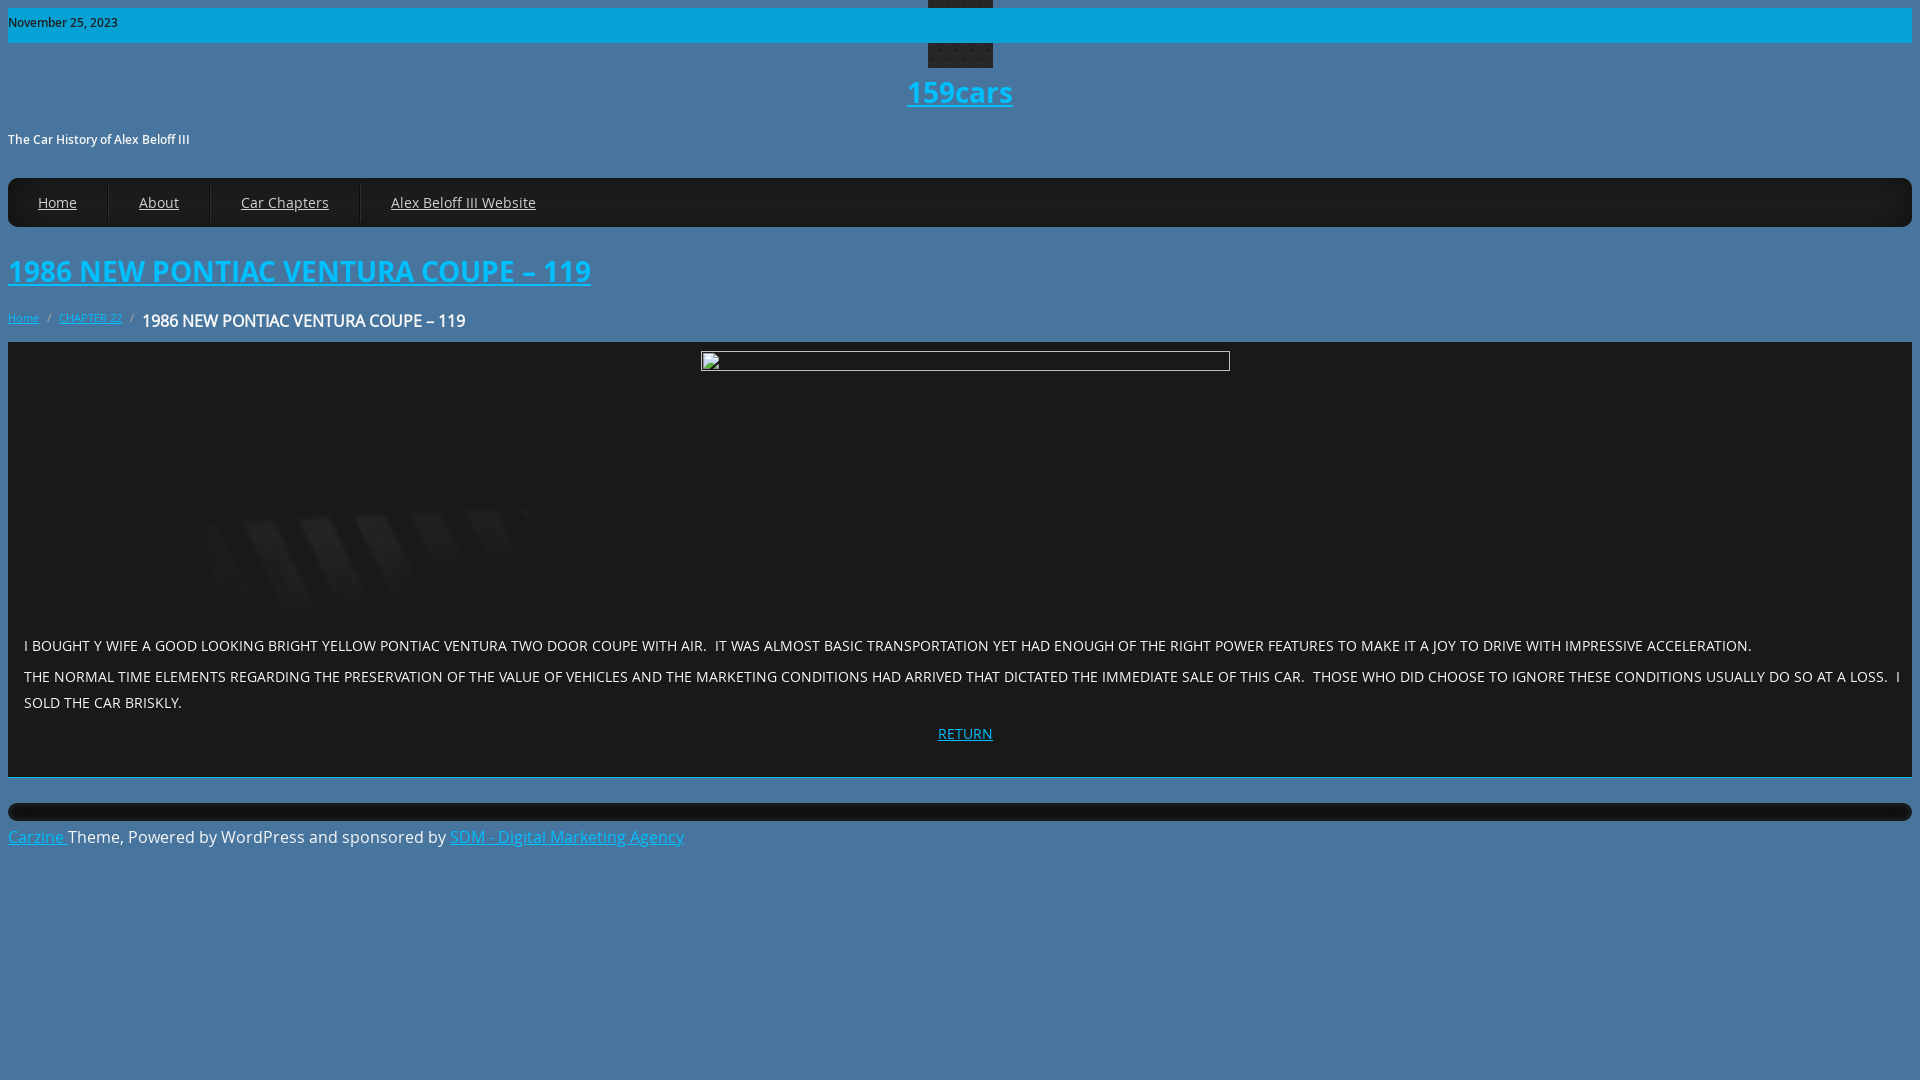 This screenshot has width=1920, height=1080. Describe the element at coordinates (285, 202) in the screenshot. I see `Car Chapters` at that location.